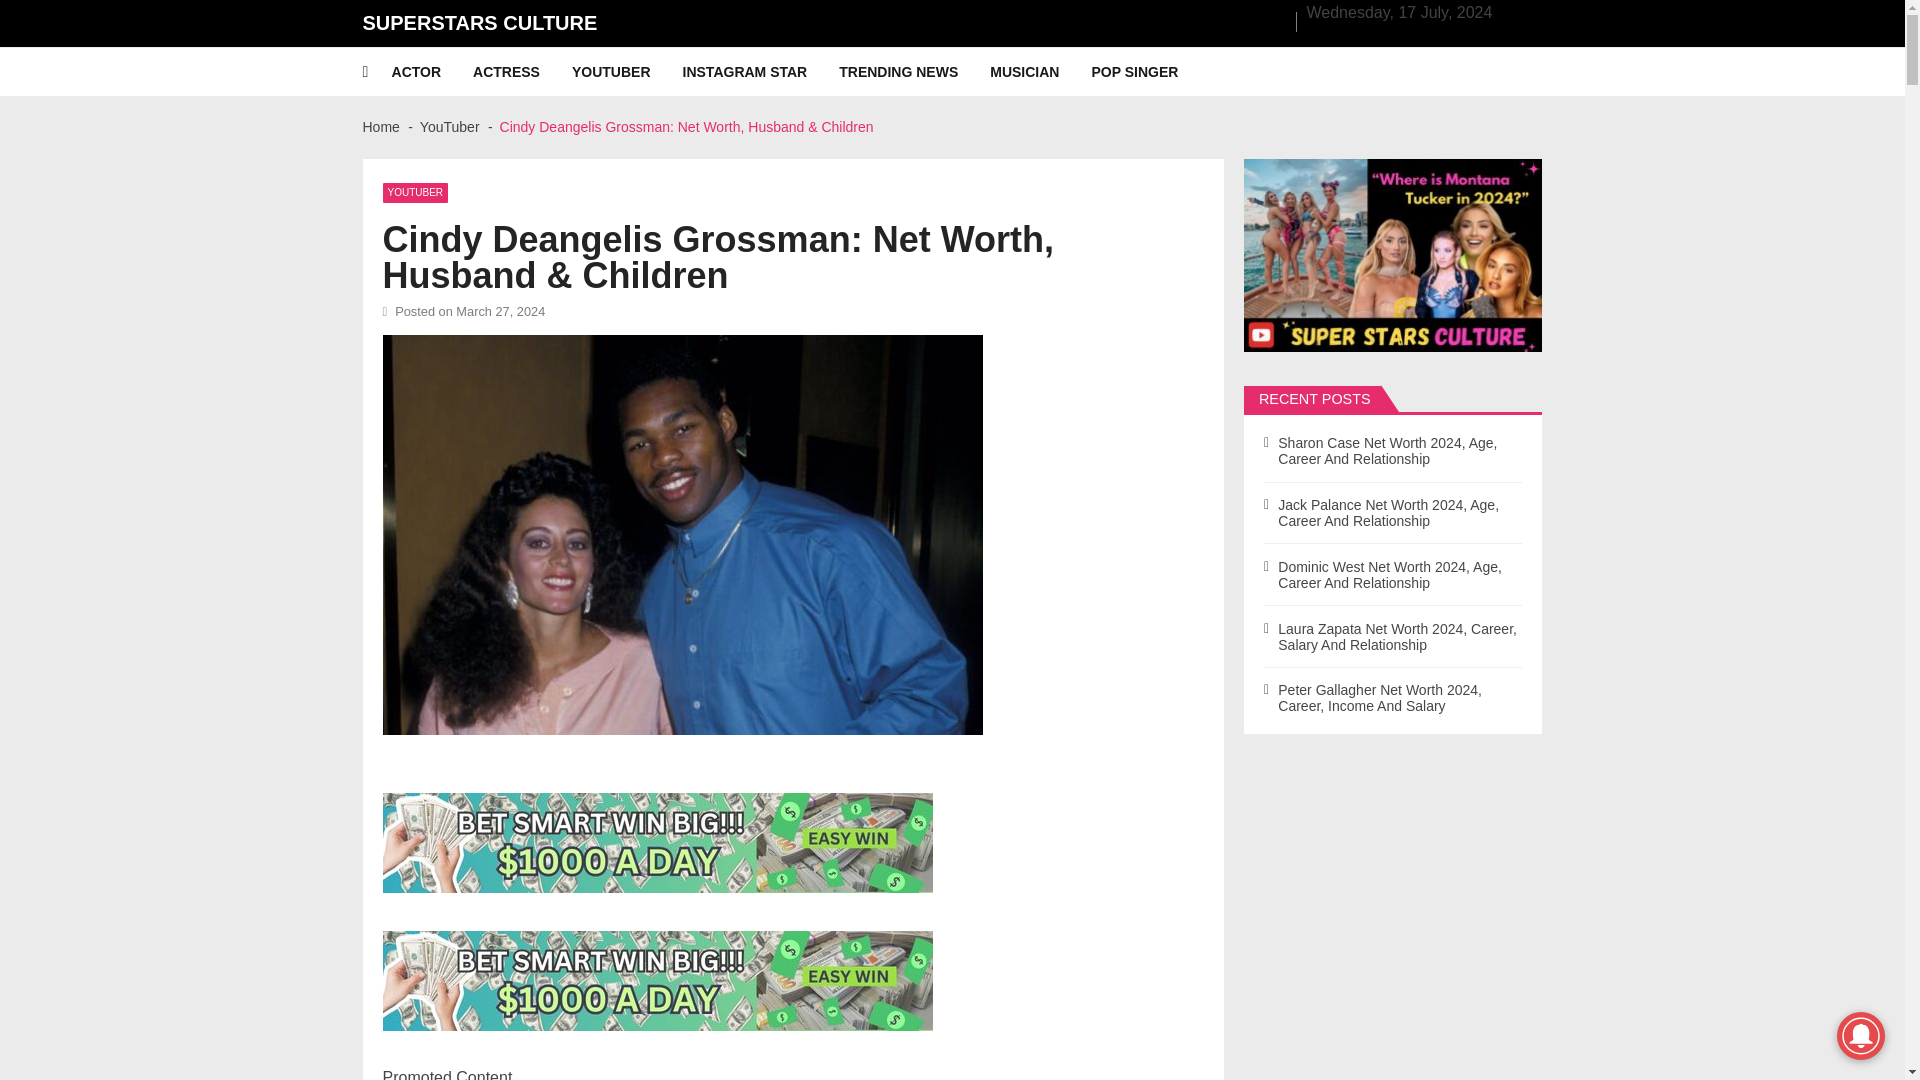 This screenshot has height=1080, width=1920. Describe the element at coordinates (1150, 72) in the screenshot. I see `POP SINGER` at that location.